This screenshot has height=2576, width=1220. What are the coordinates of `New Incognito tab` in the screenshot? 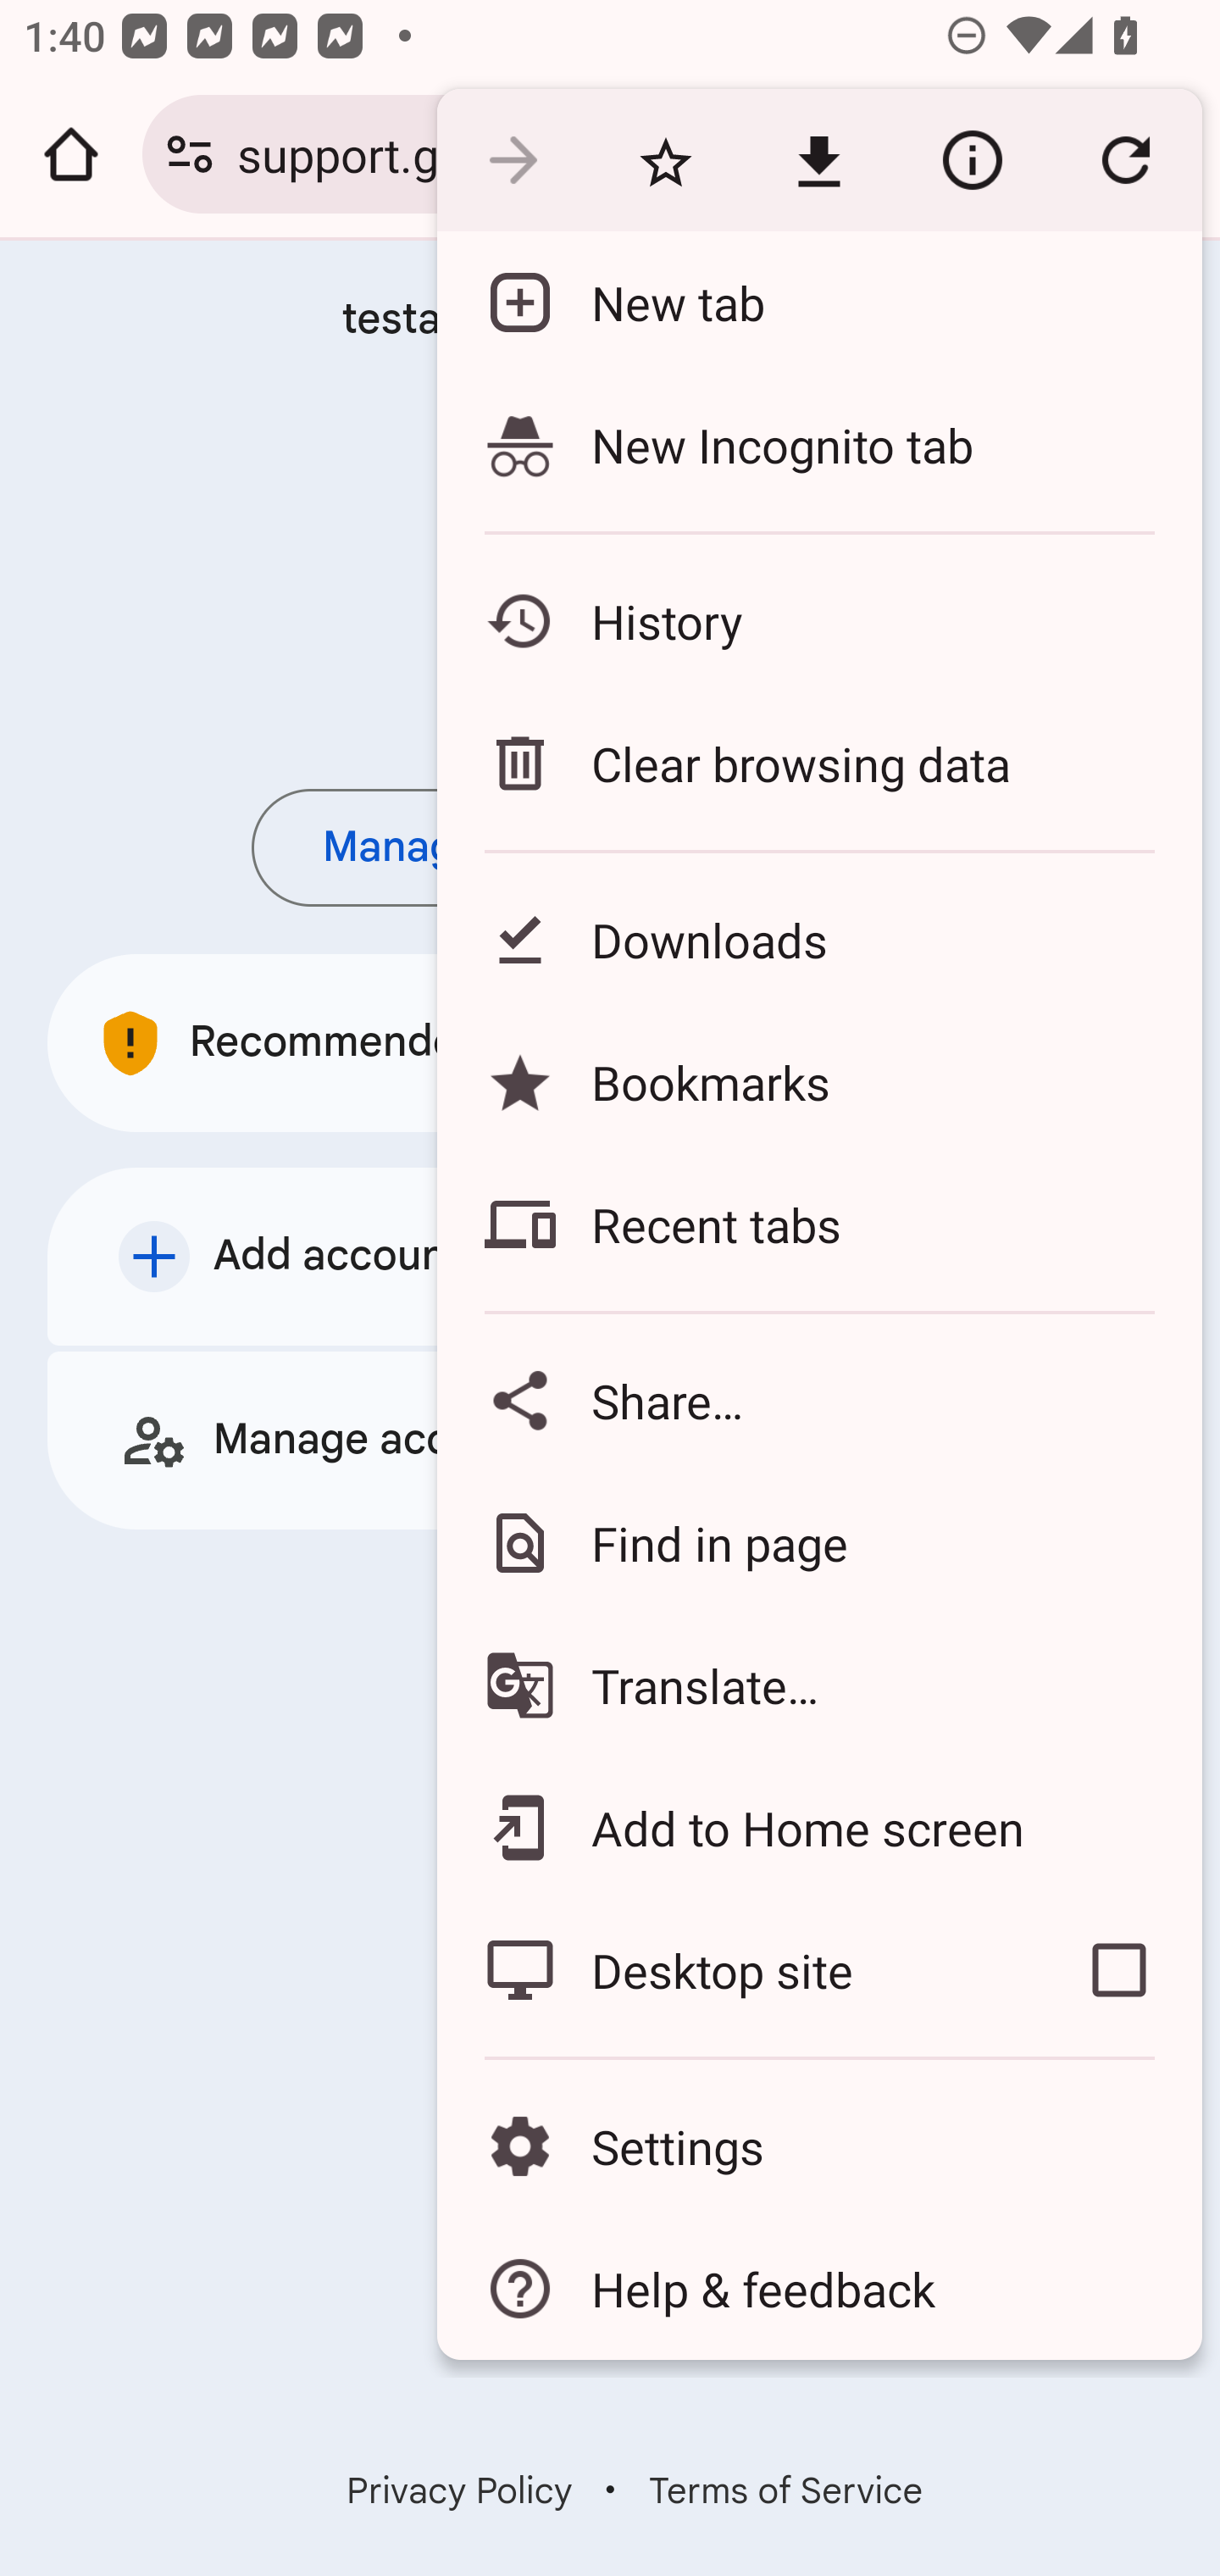 It's located at (818, 444).